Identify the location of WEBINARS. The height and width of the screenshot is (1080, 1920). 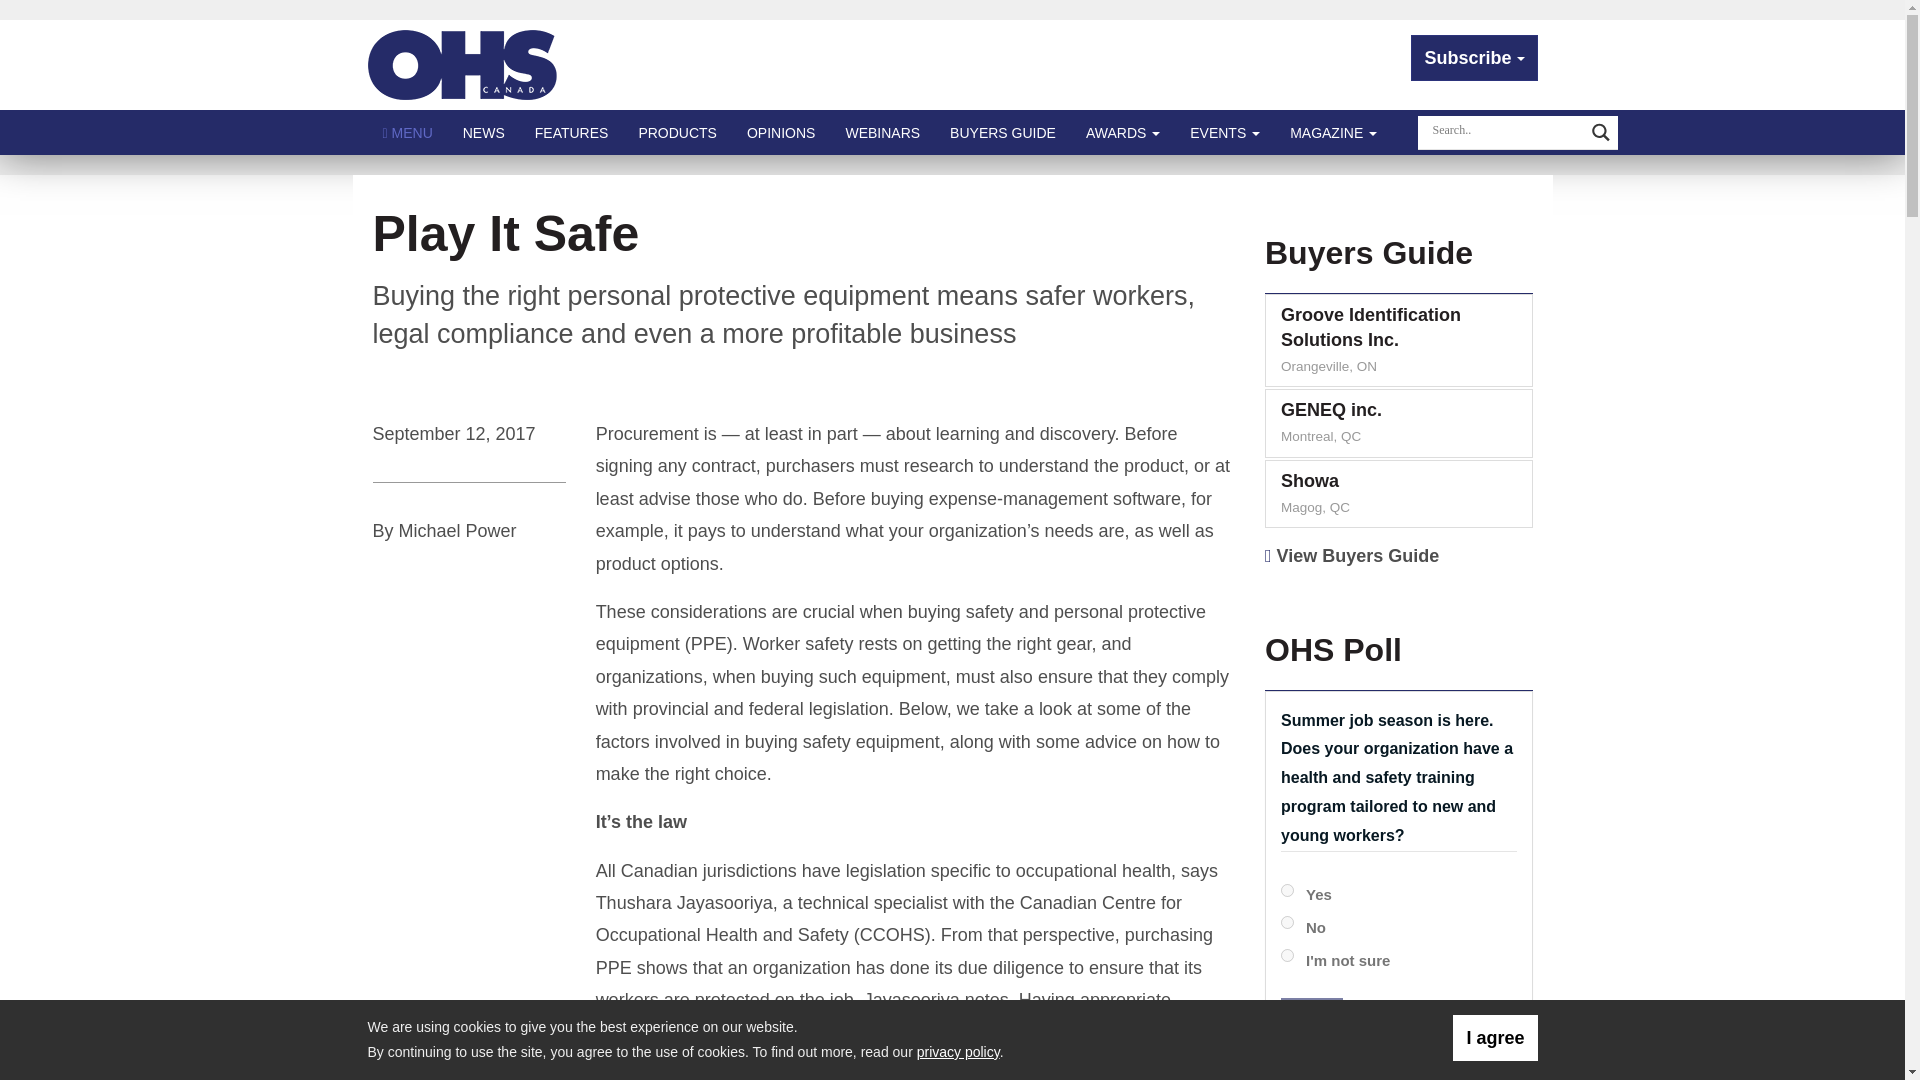
(882, 132).